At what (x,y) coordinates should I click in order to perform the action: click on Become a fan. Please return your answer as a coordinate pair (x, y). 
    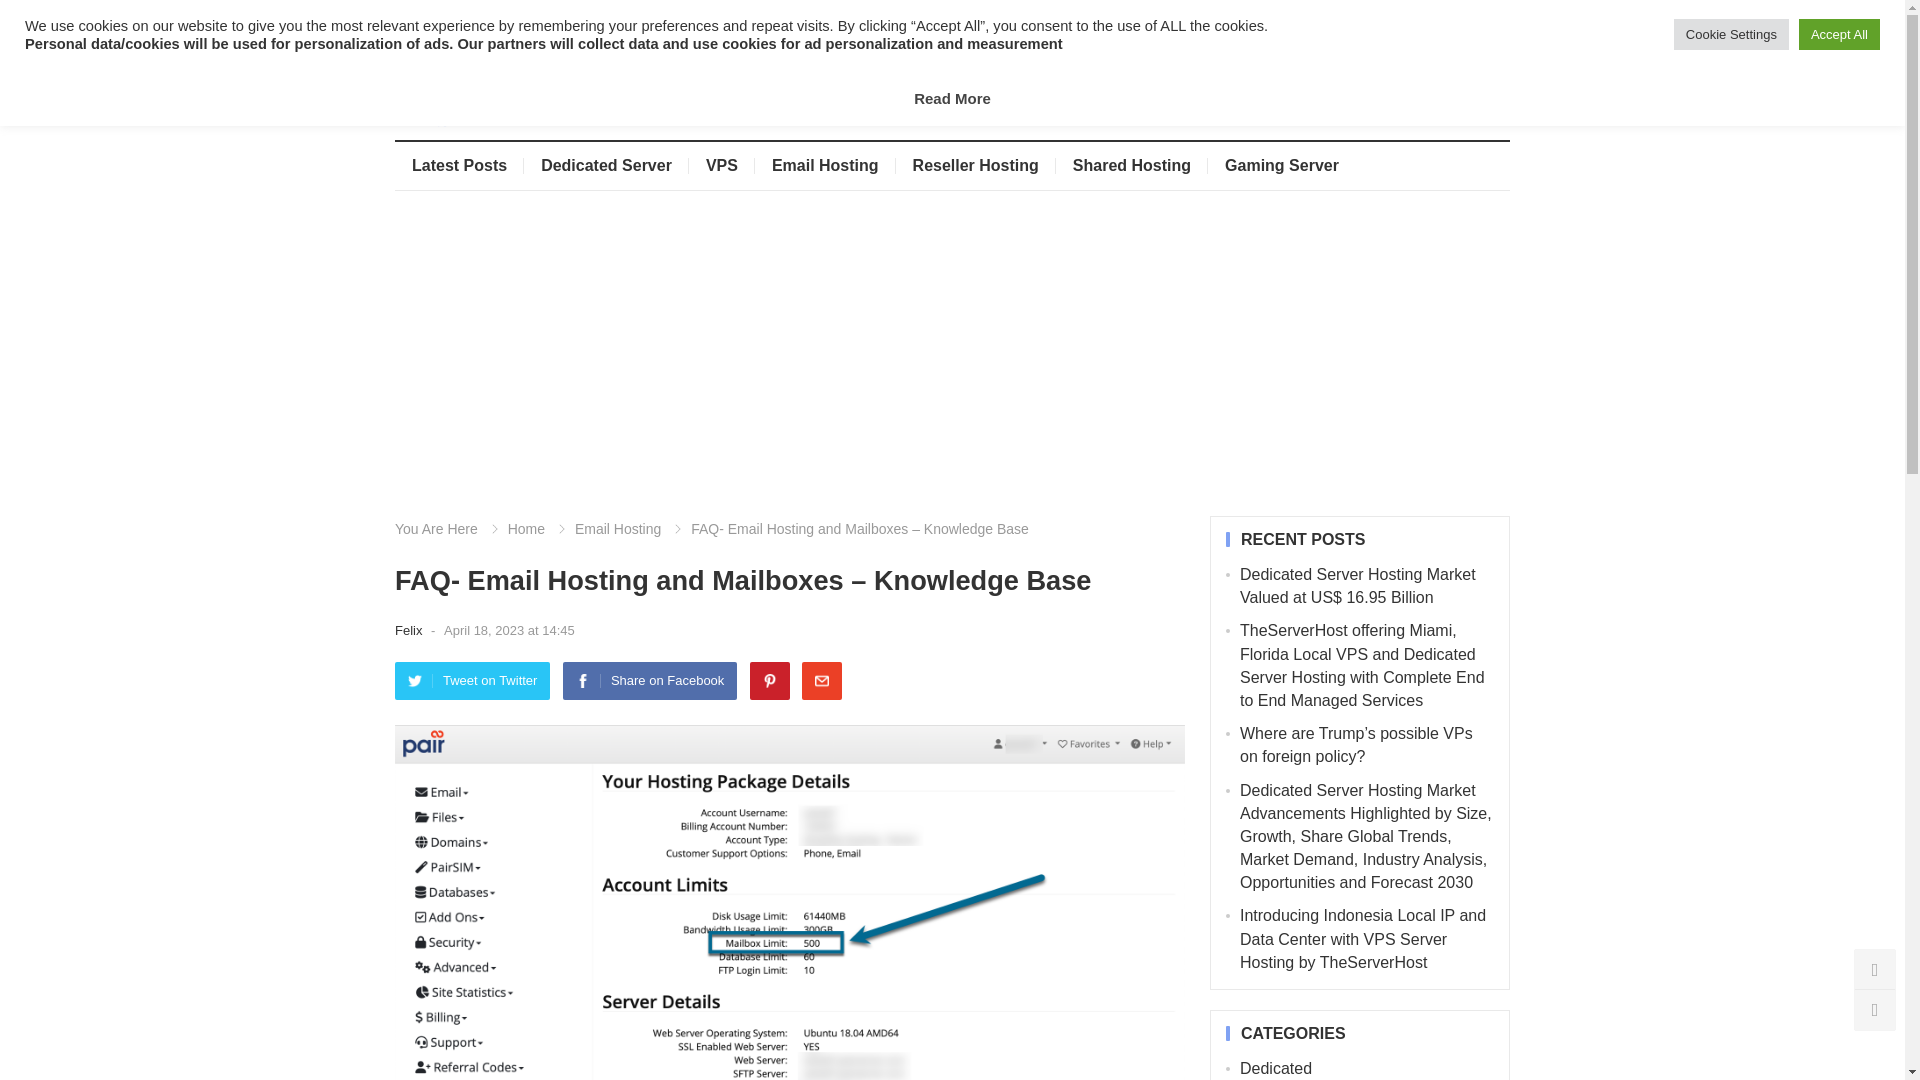
    Looking at the image, I should click on (1451, 90).